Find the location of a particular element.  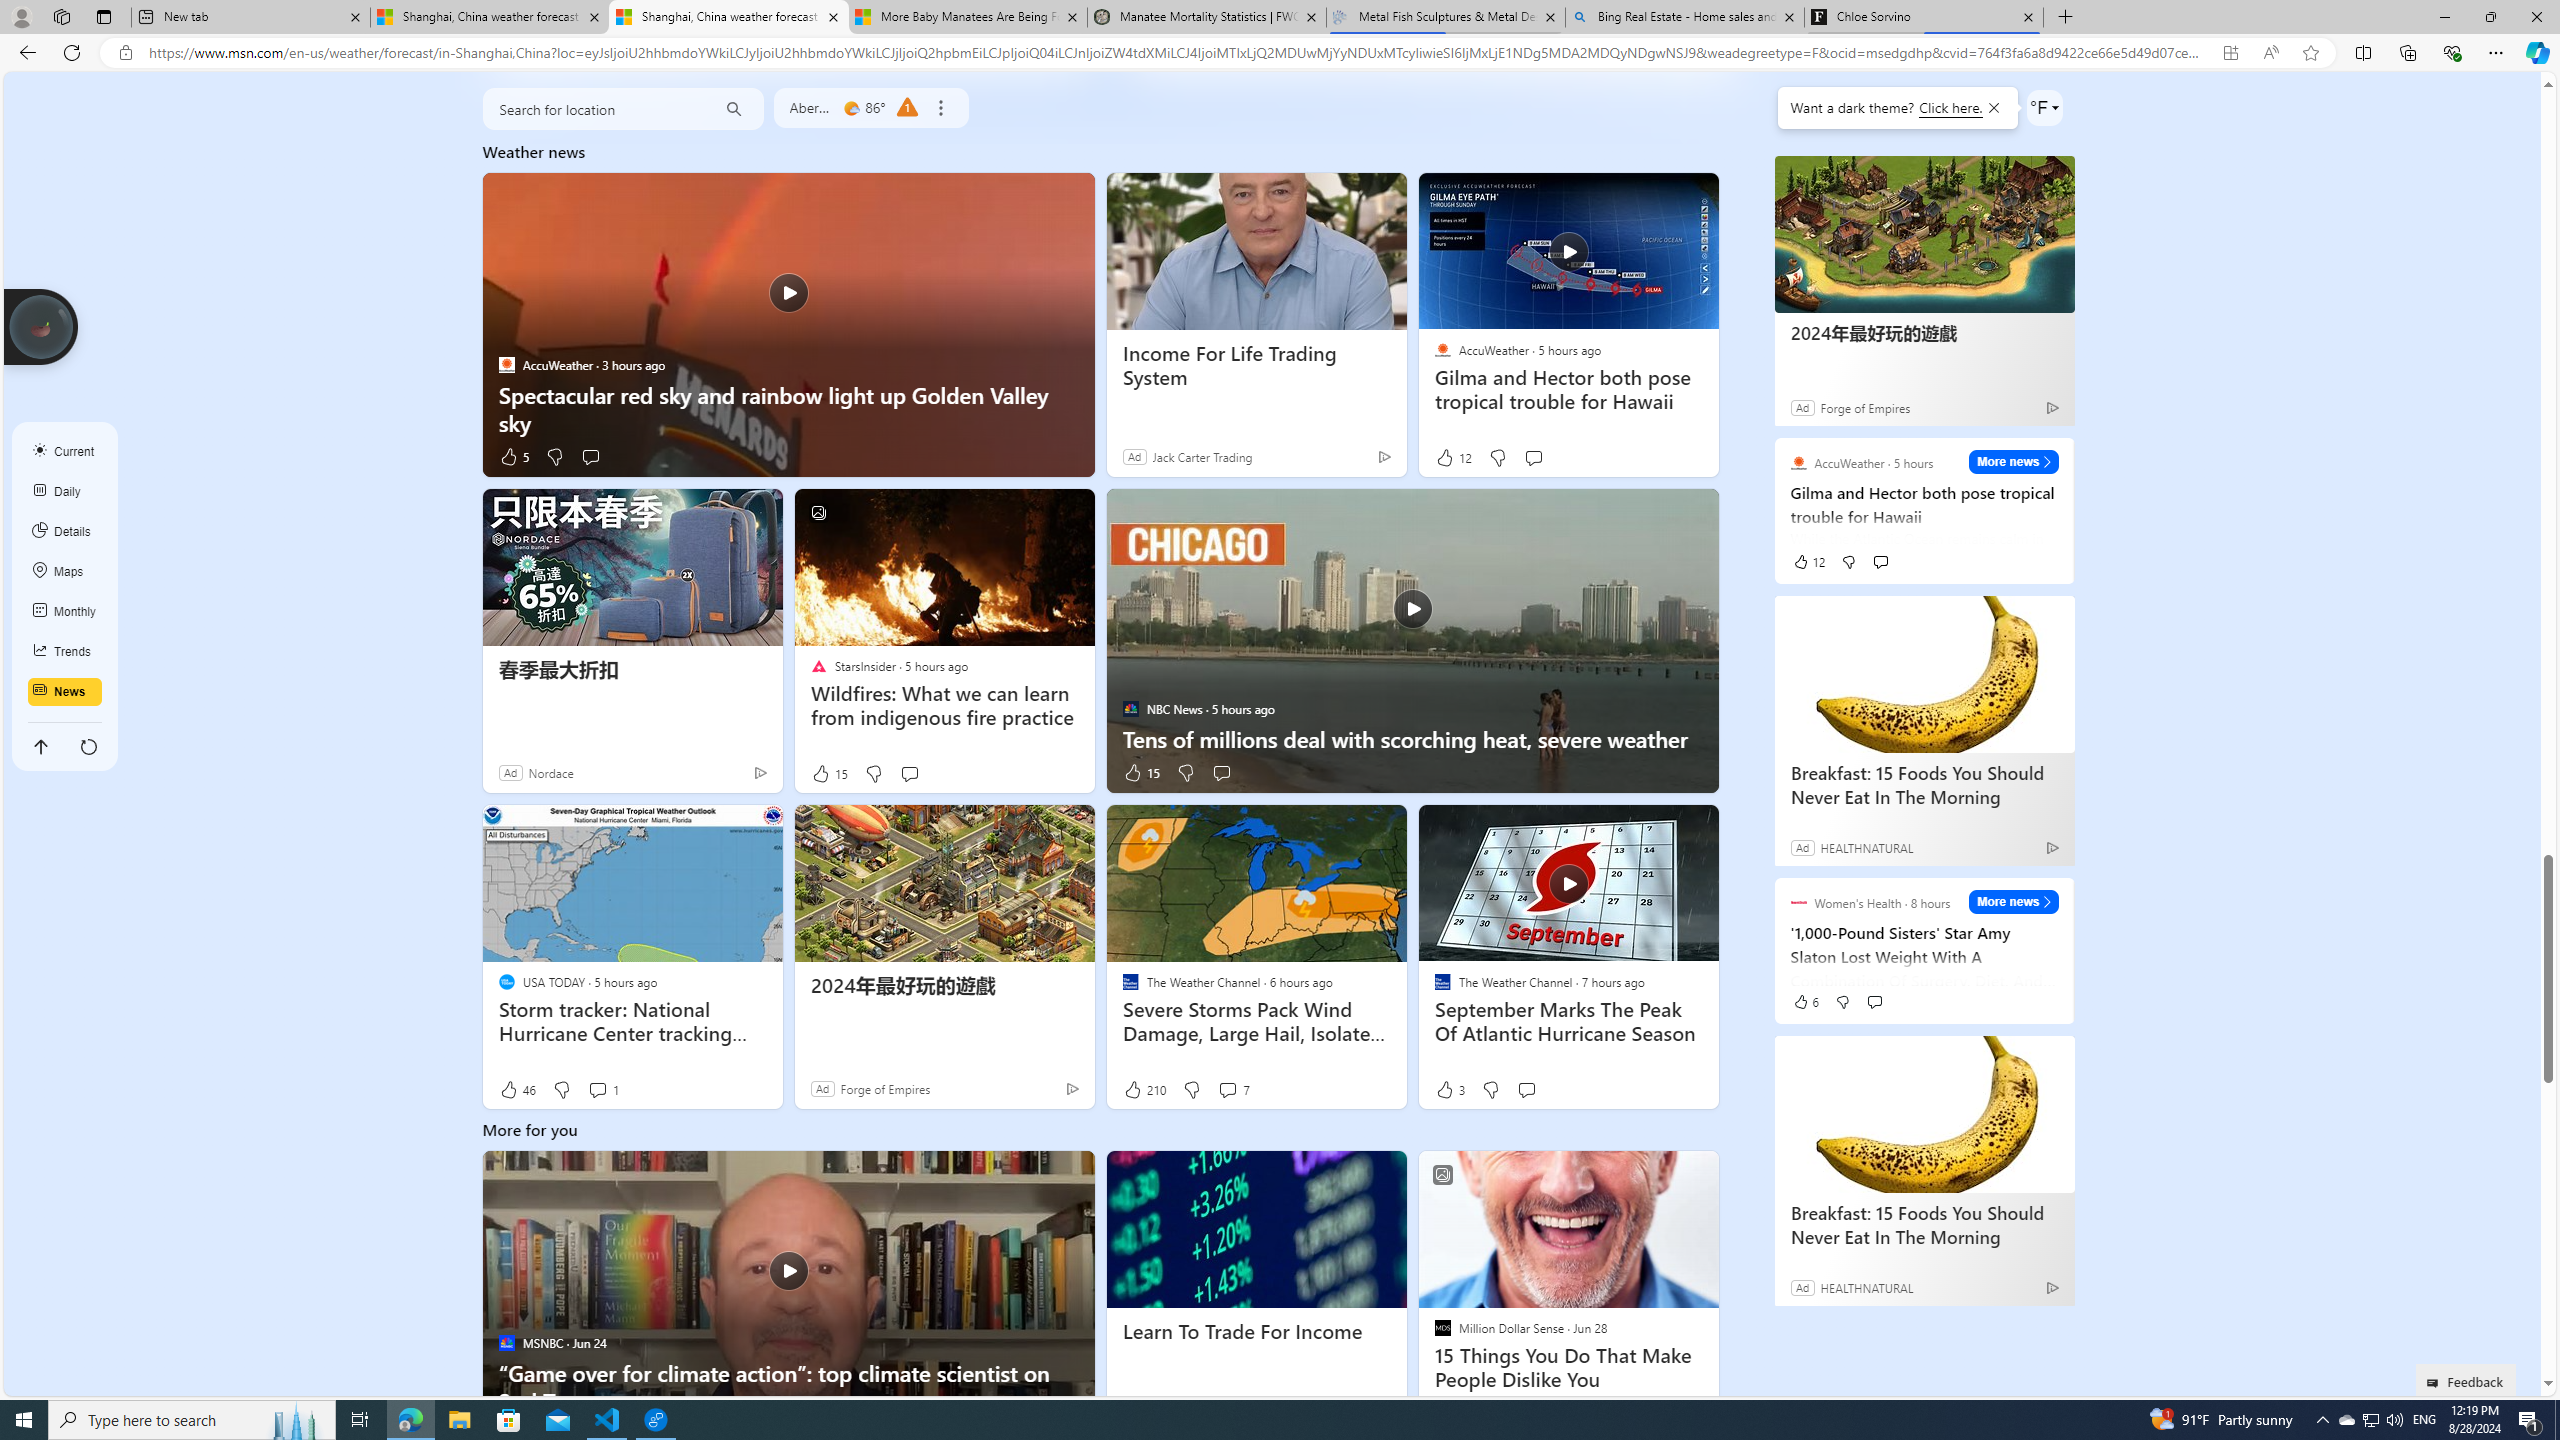

5 Like is located at coordinates (512, 456).